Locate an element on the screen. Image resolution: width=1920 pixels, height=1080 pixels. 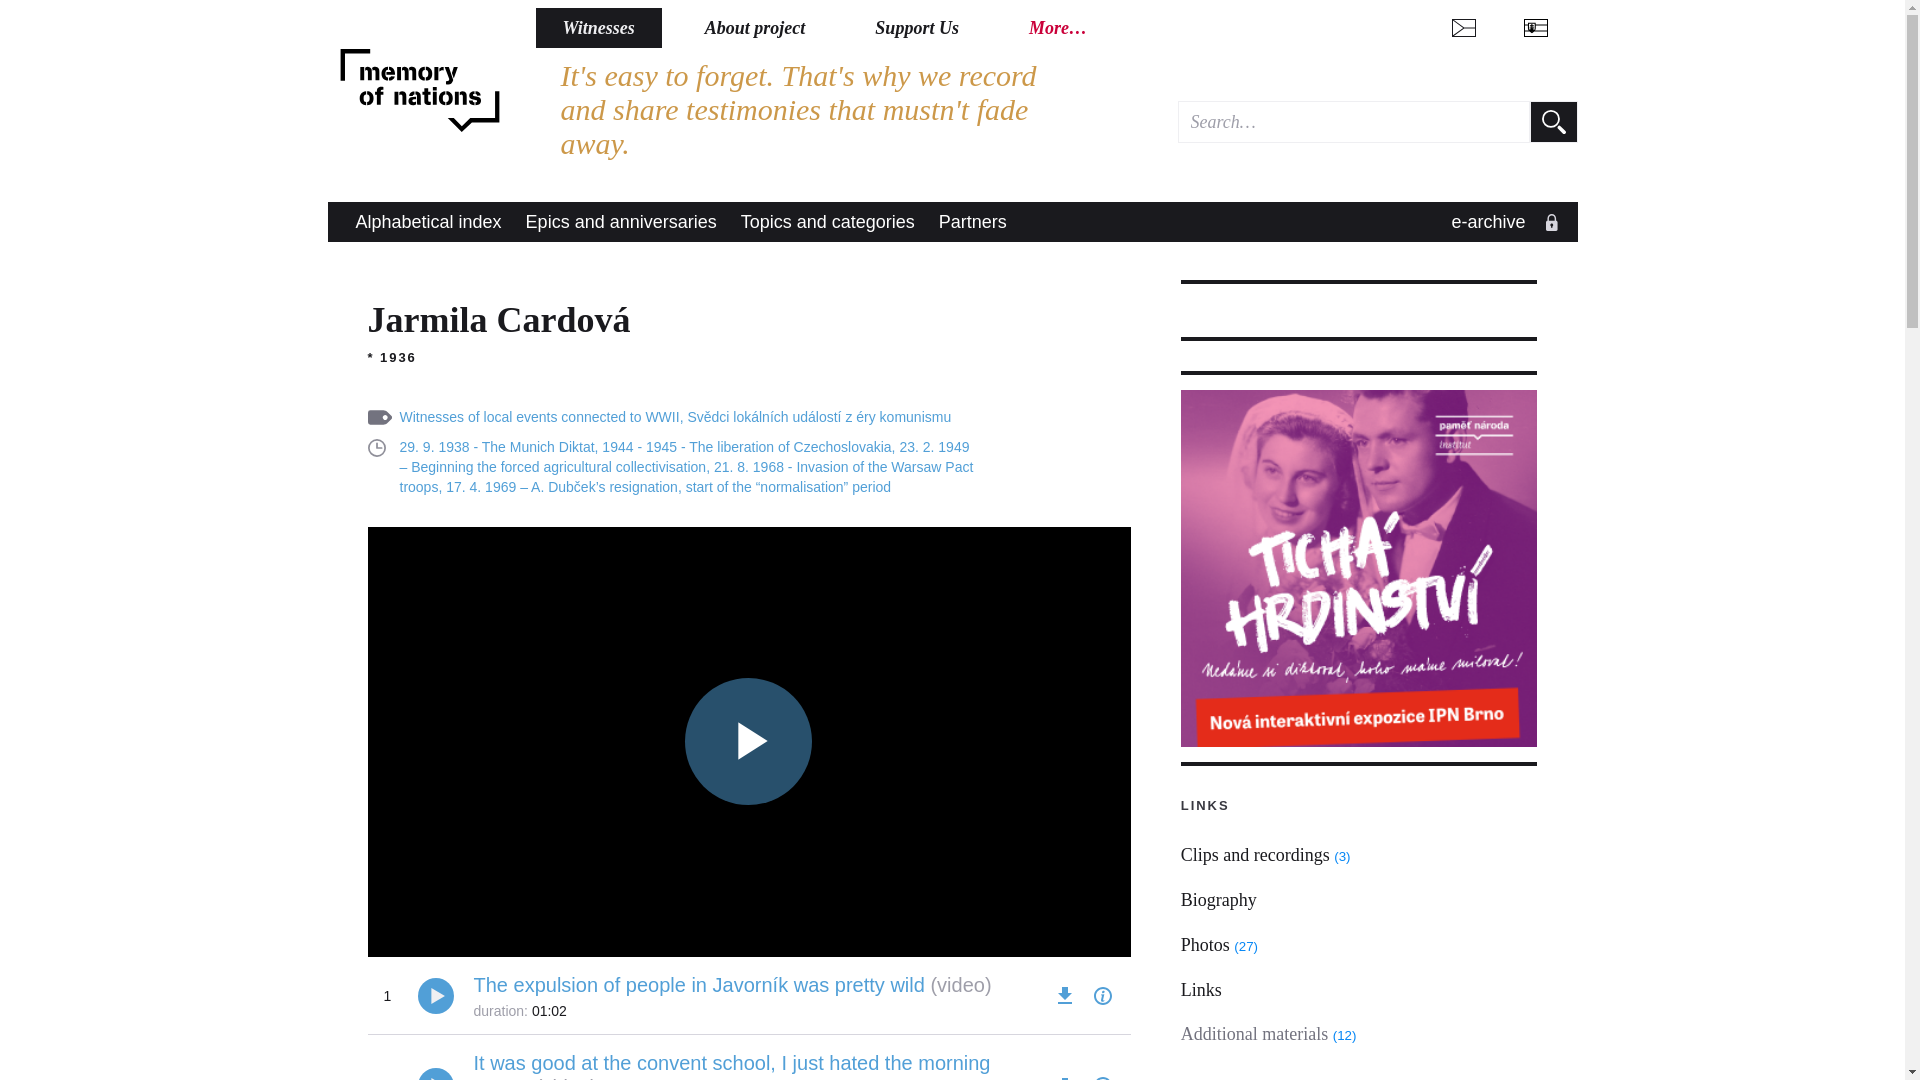
29. 9. 1938 - The Munich Diktat is located at coordinates (497, 446).